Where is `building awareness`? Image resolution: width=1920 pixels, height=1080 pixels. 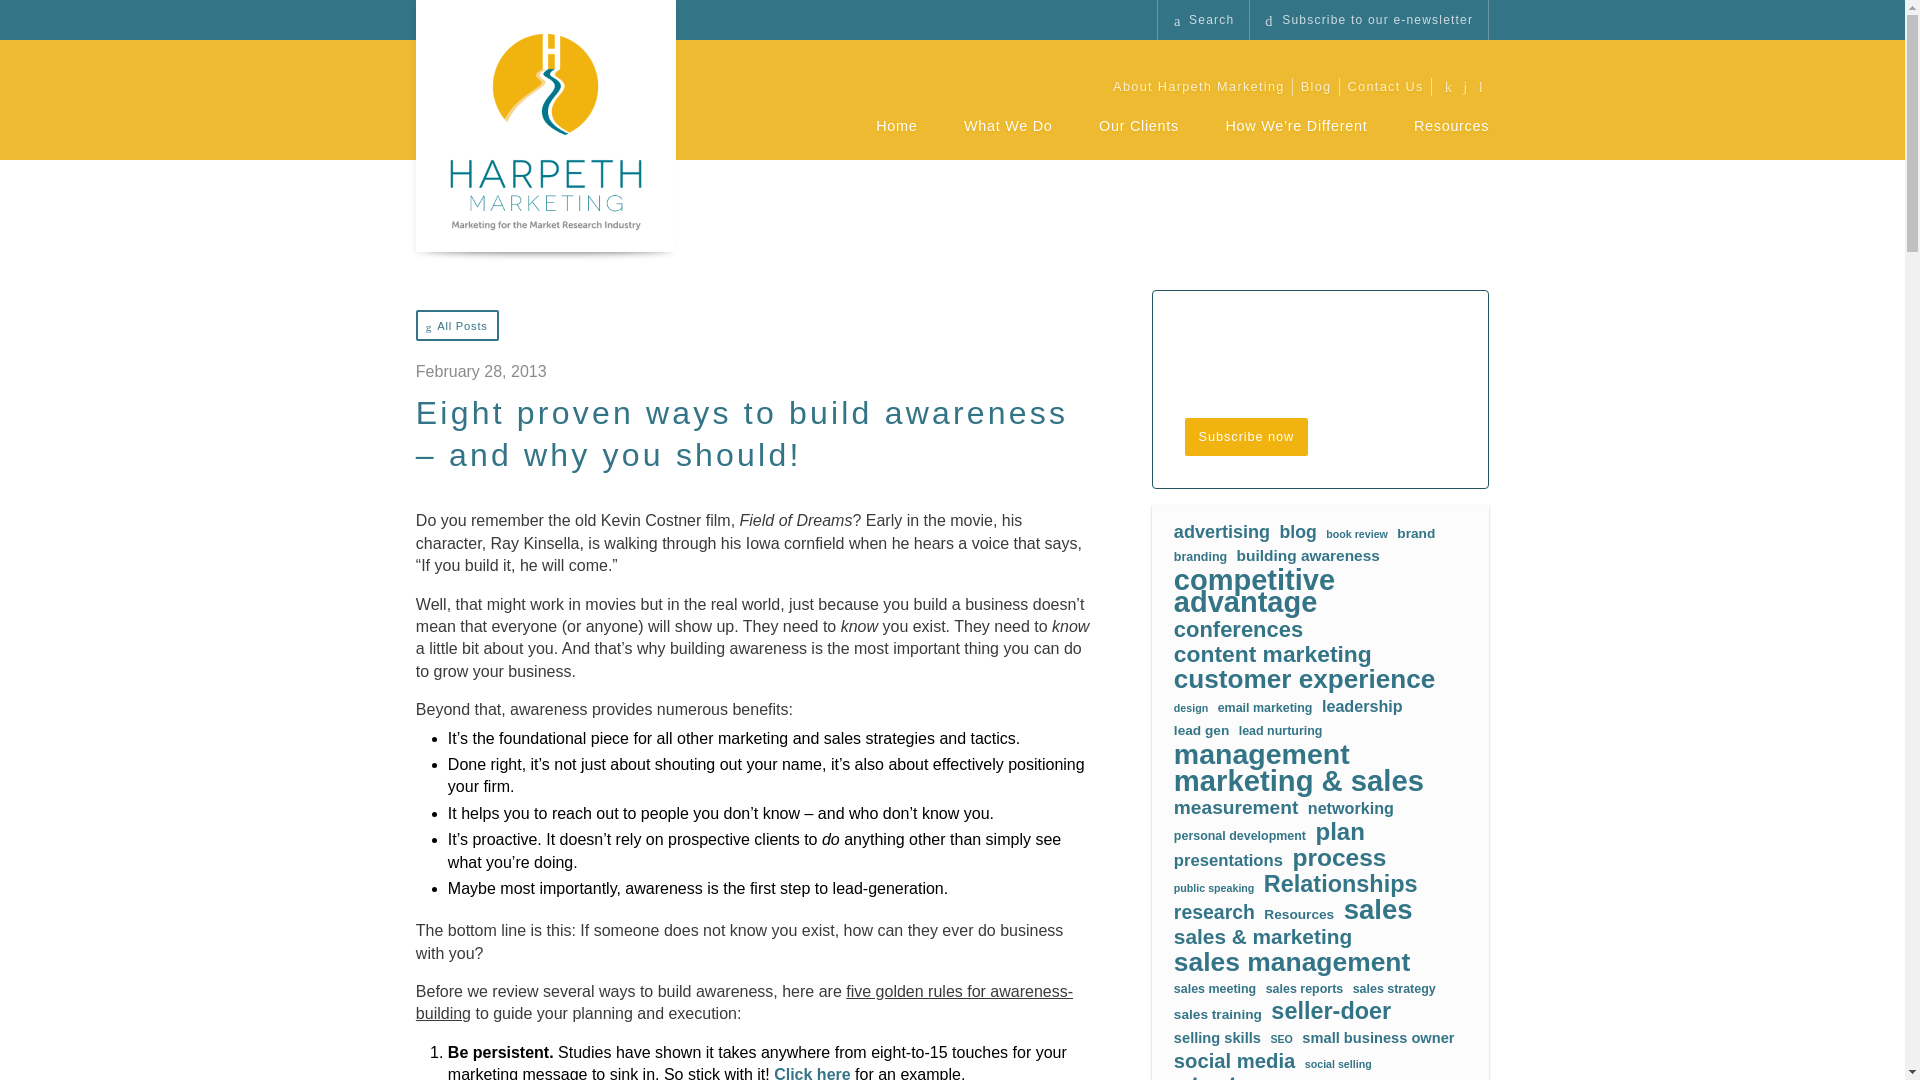
building awareness is located at coordinates (1308, 556).